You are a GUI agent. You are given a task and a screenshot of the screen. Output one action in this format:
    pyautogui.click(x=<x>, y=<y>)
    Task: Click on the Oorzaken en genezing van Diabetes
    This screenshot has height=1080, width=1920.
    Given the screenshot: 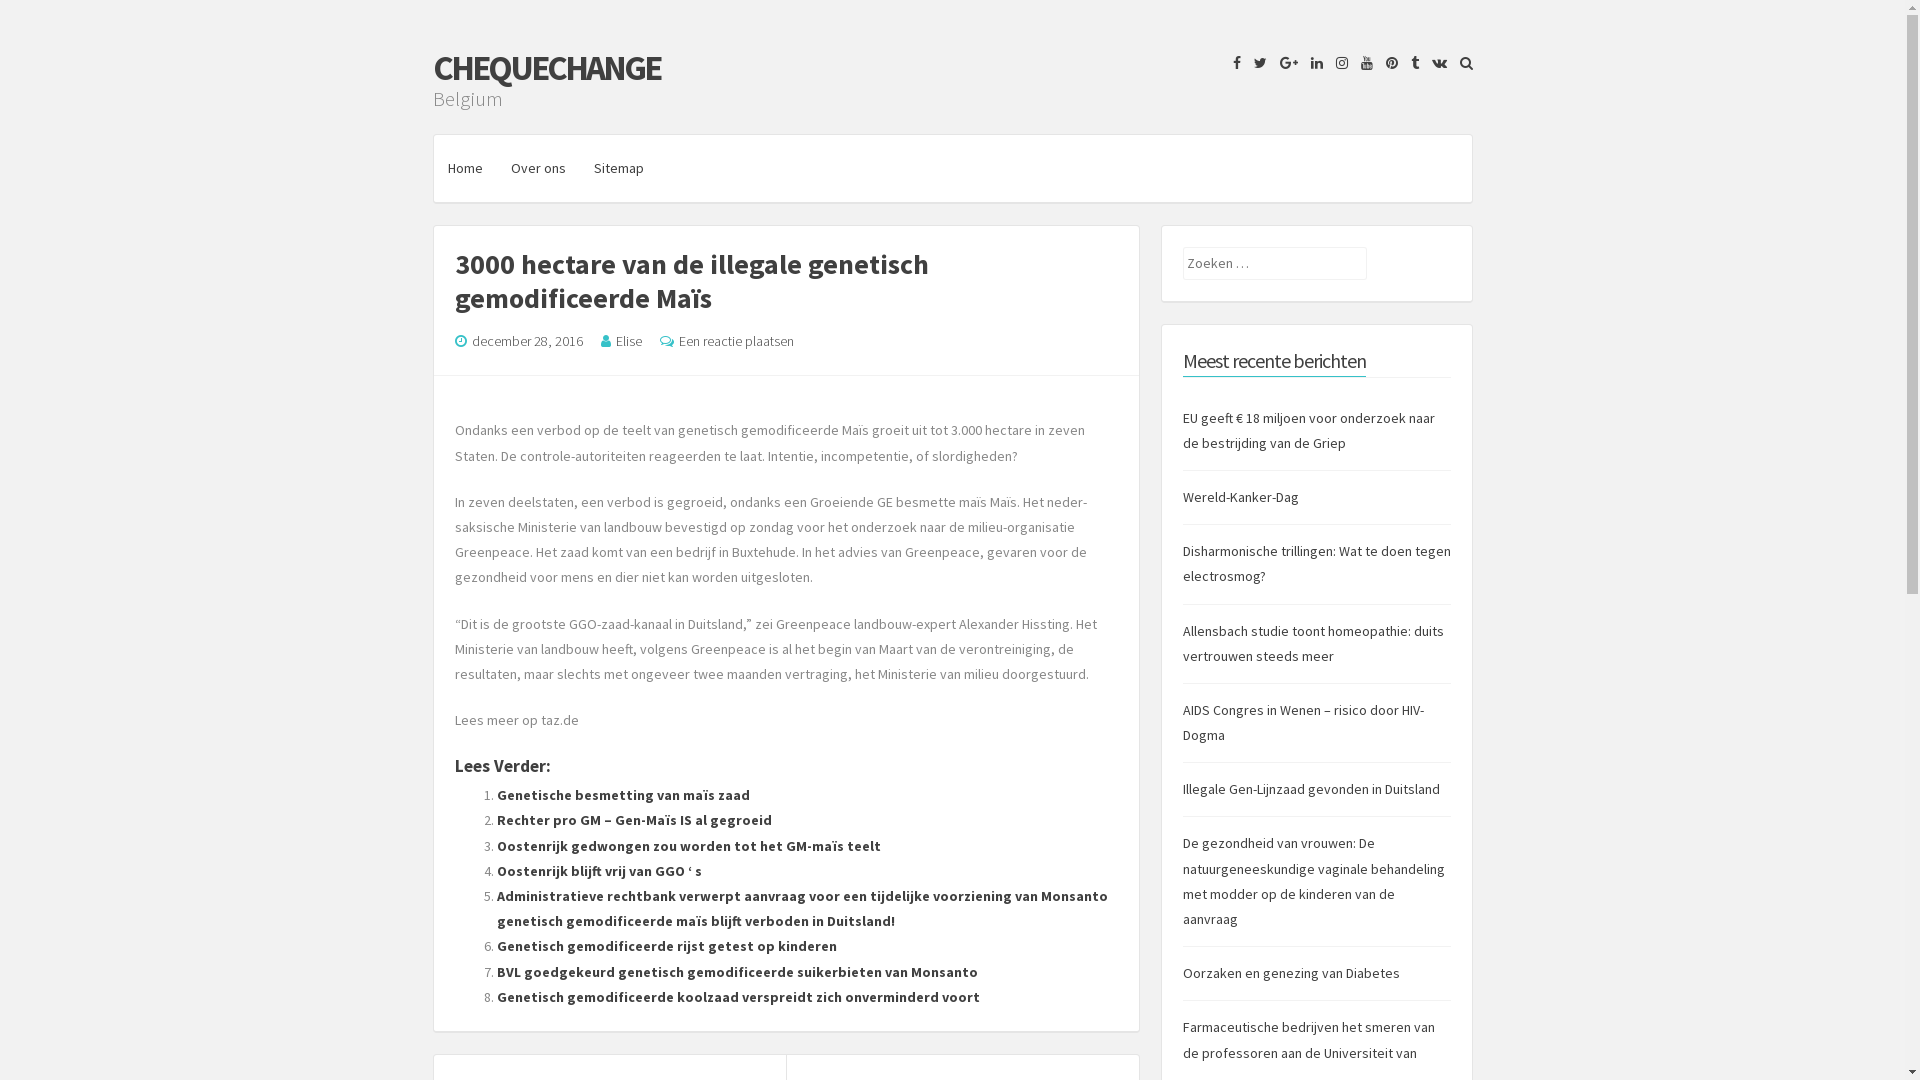 What is the action you would take?
    pyautogui.click(x=1290, y=973)
    